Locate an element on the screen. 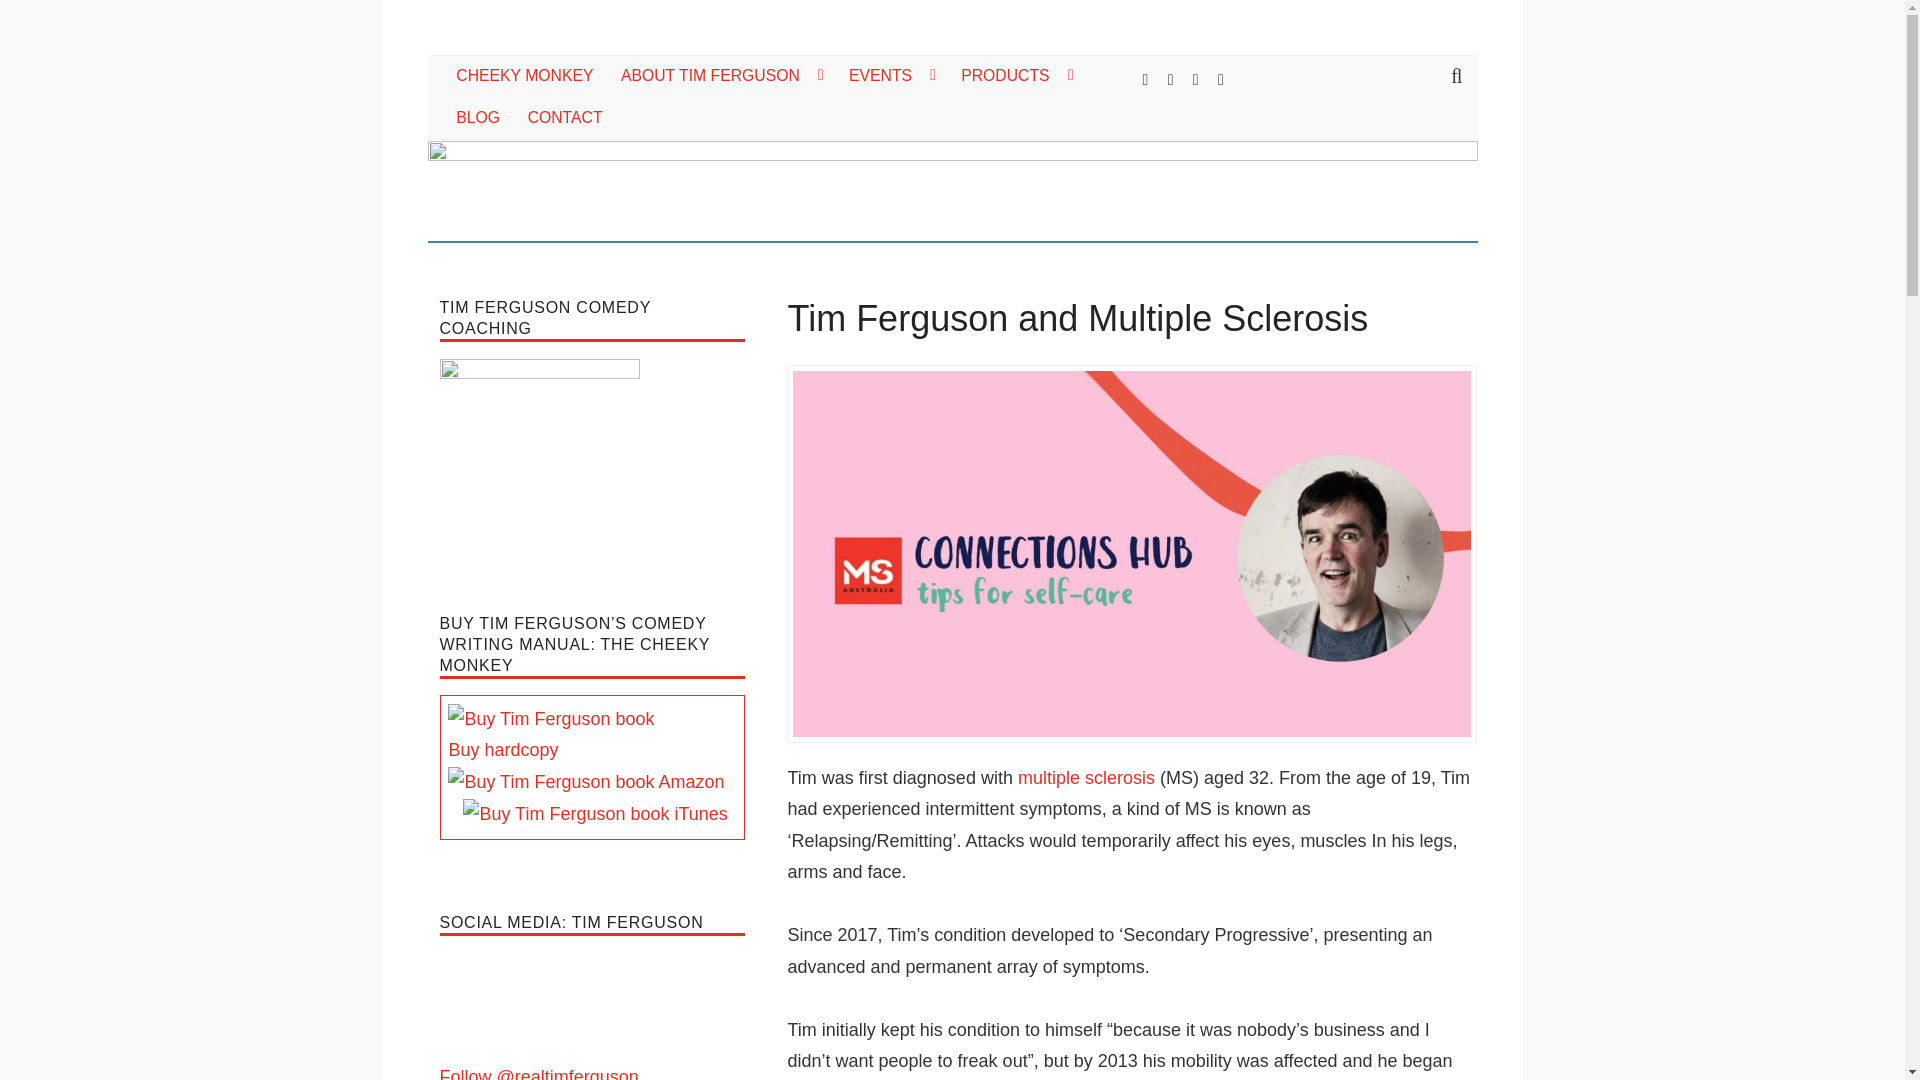  ABOUT TIM FERGUSON is located at coordinates (720, 76).